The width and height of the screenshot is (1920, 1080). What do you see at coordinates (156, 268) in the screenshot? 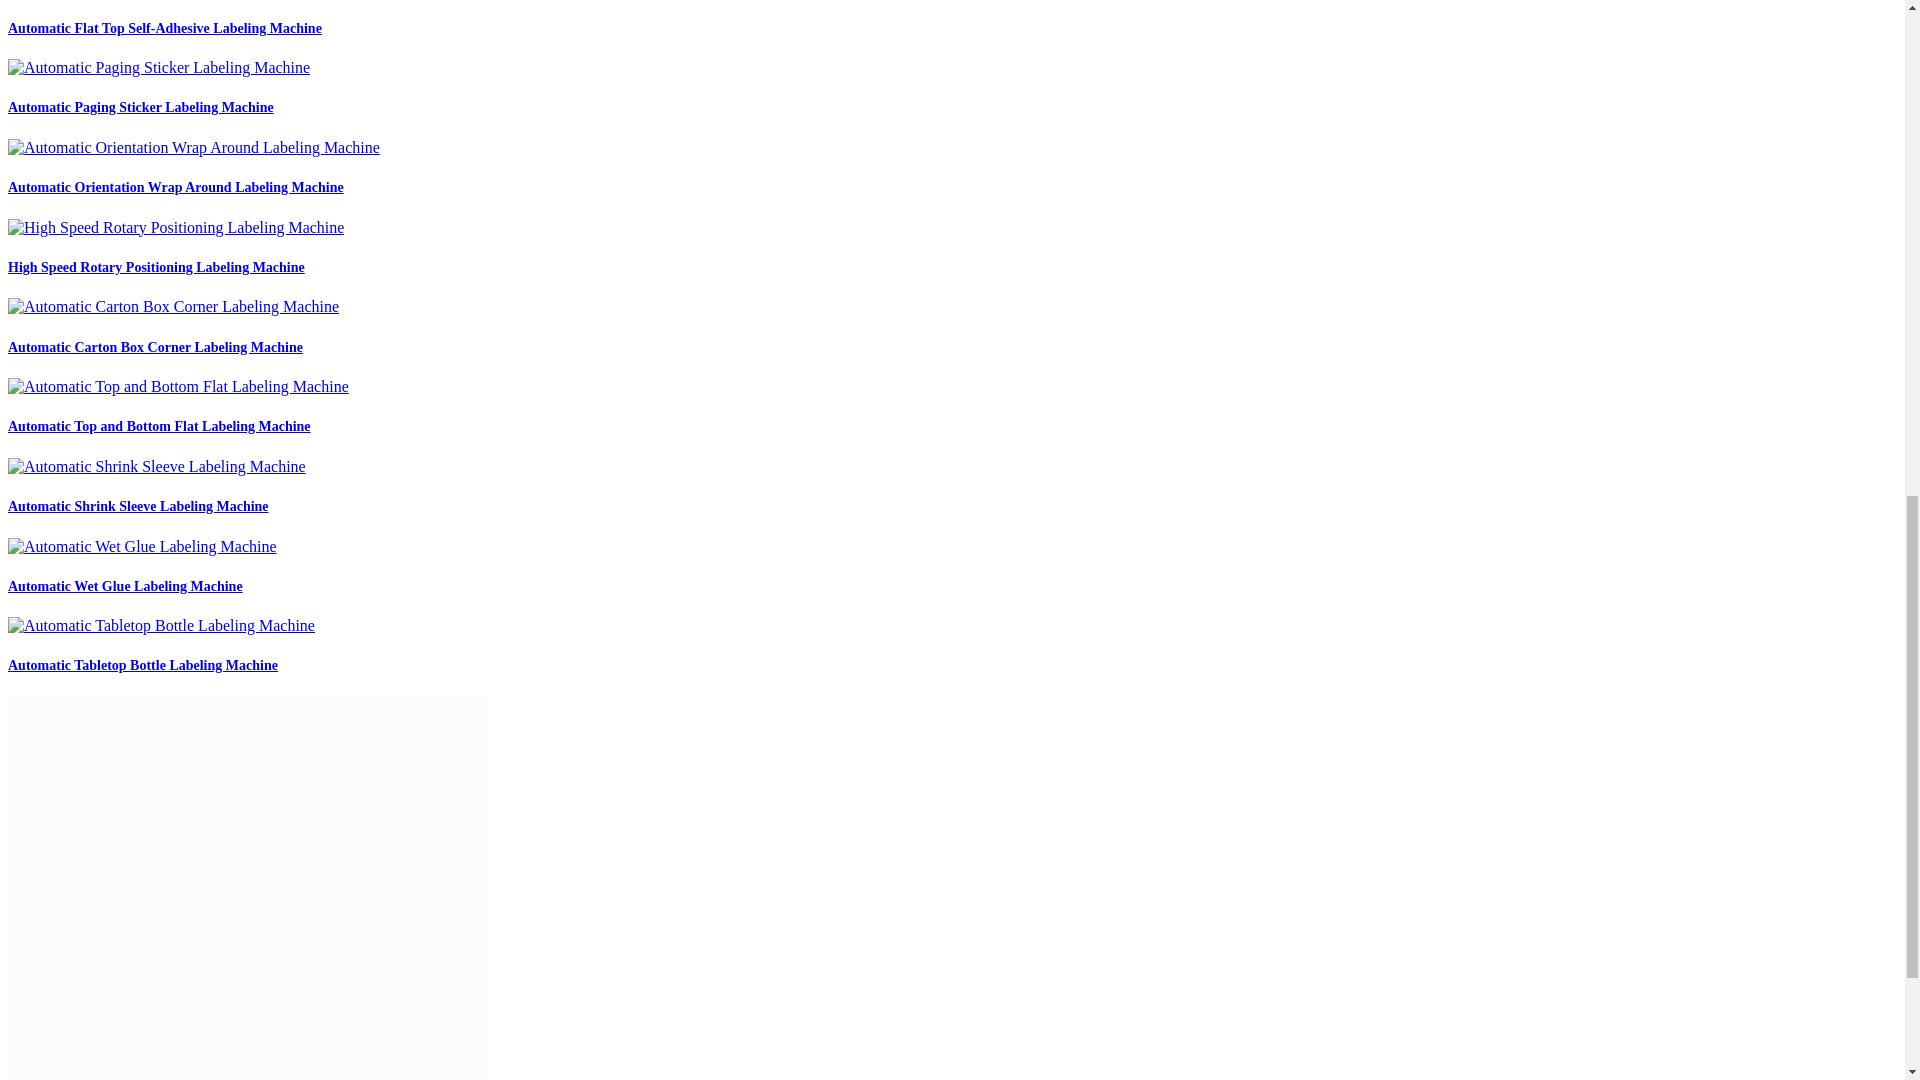
I see `High Speed Rotary Positioning Labeling Machine` at bounding box center [156, 268].